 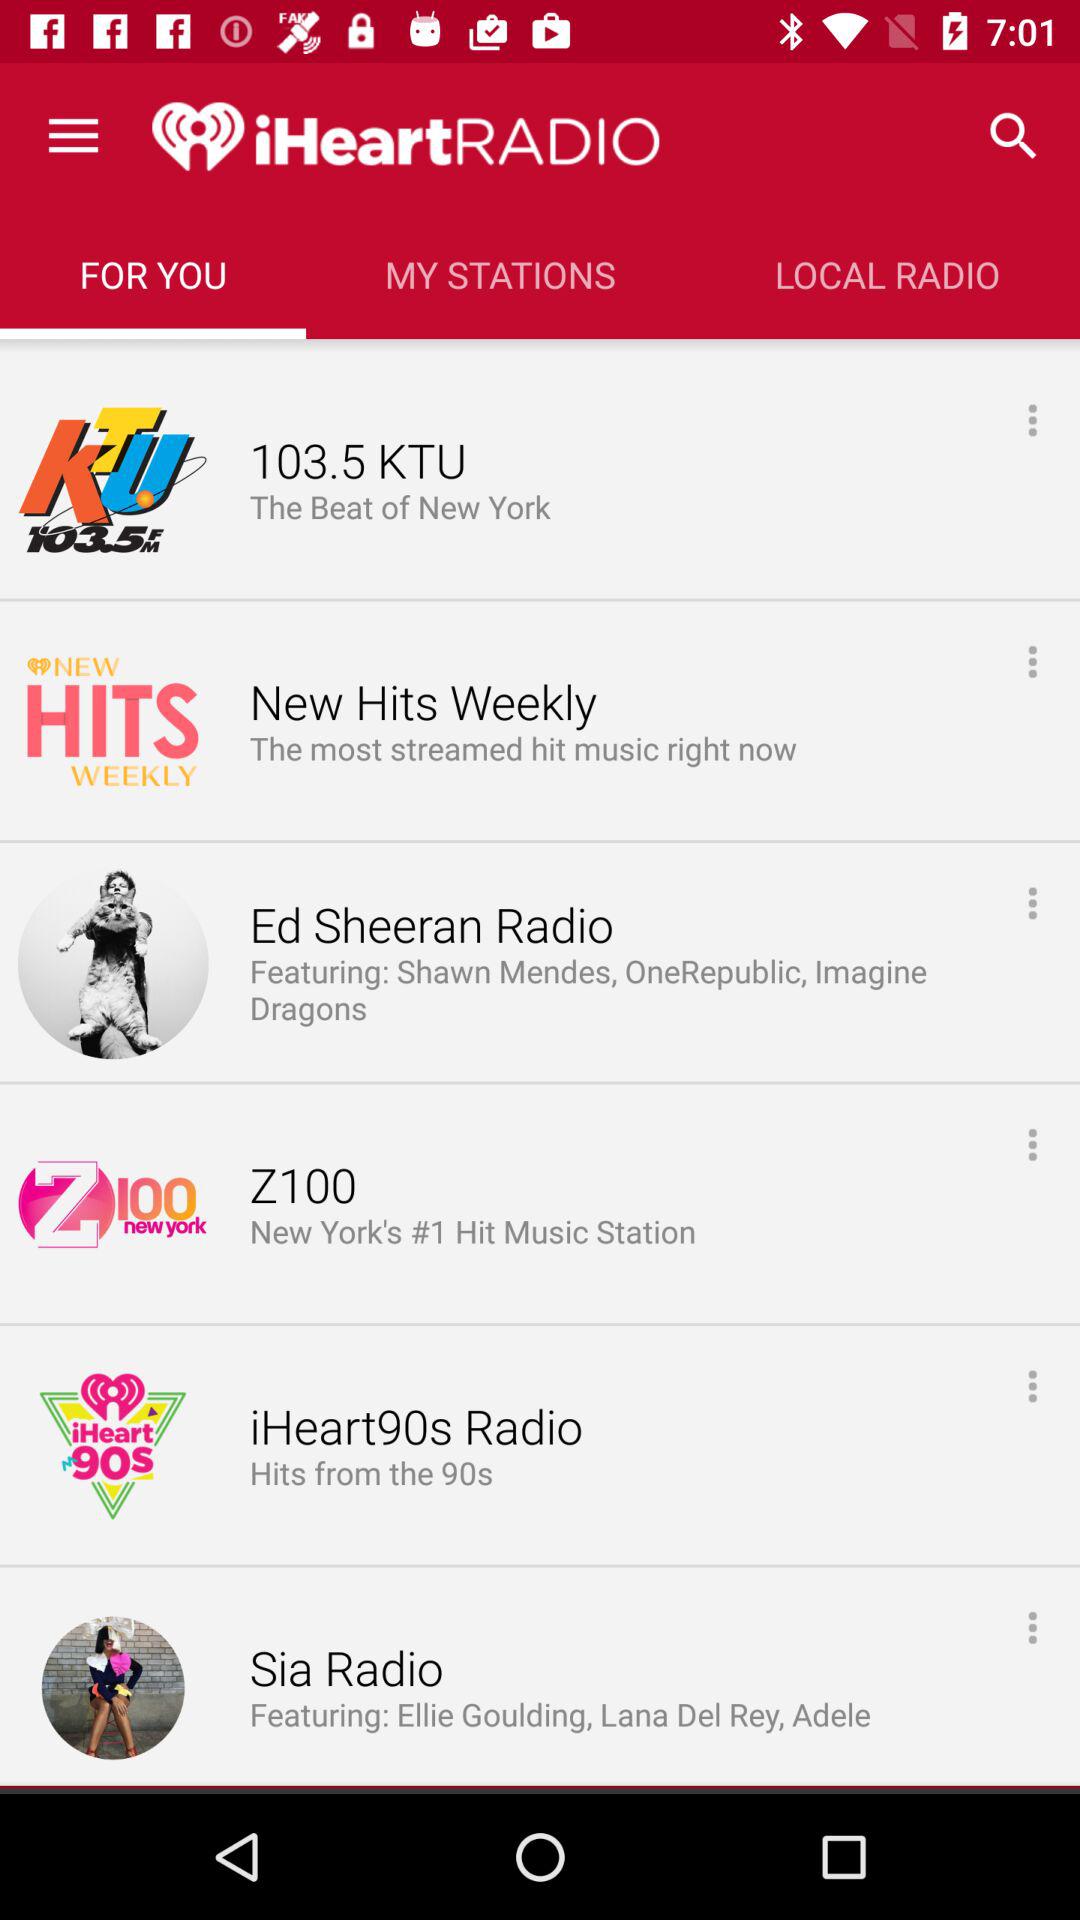 What do you see at coordinates (431, 926) in the screenshot?
I see `select icon above featuring shawn mendes icon` at bounding box center [431, 926].